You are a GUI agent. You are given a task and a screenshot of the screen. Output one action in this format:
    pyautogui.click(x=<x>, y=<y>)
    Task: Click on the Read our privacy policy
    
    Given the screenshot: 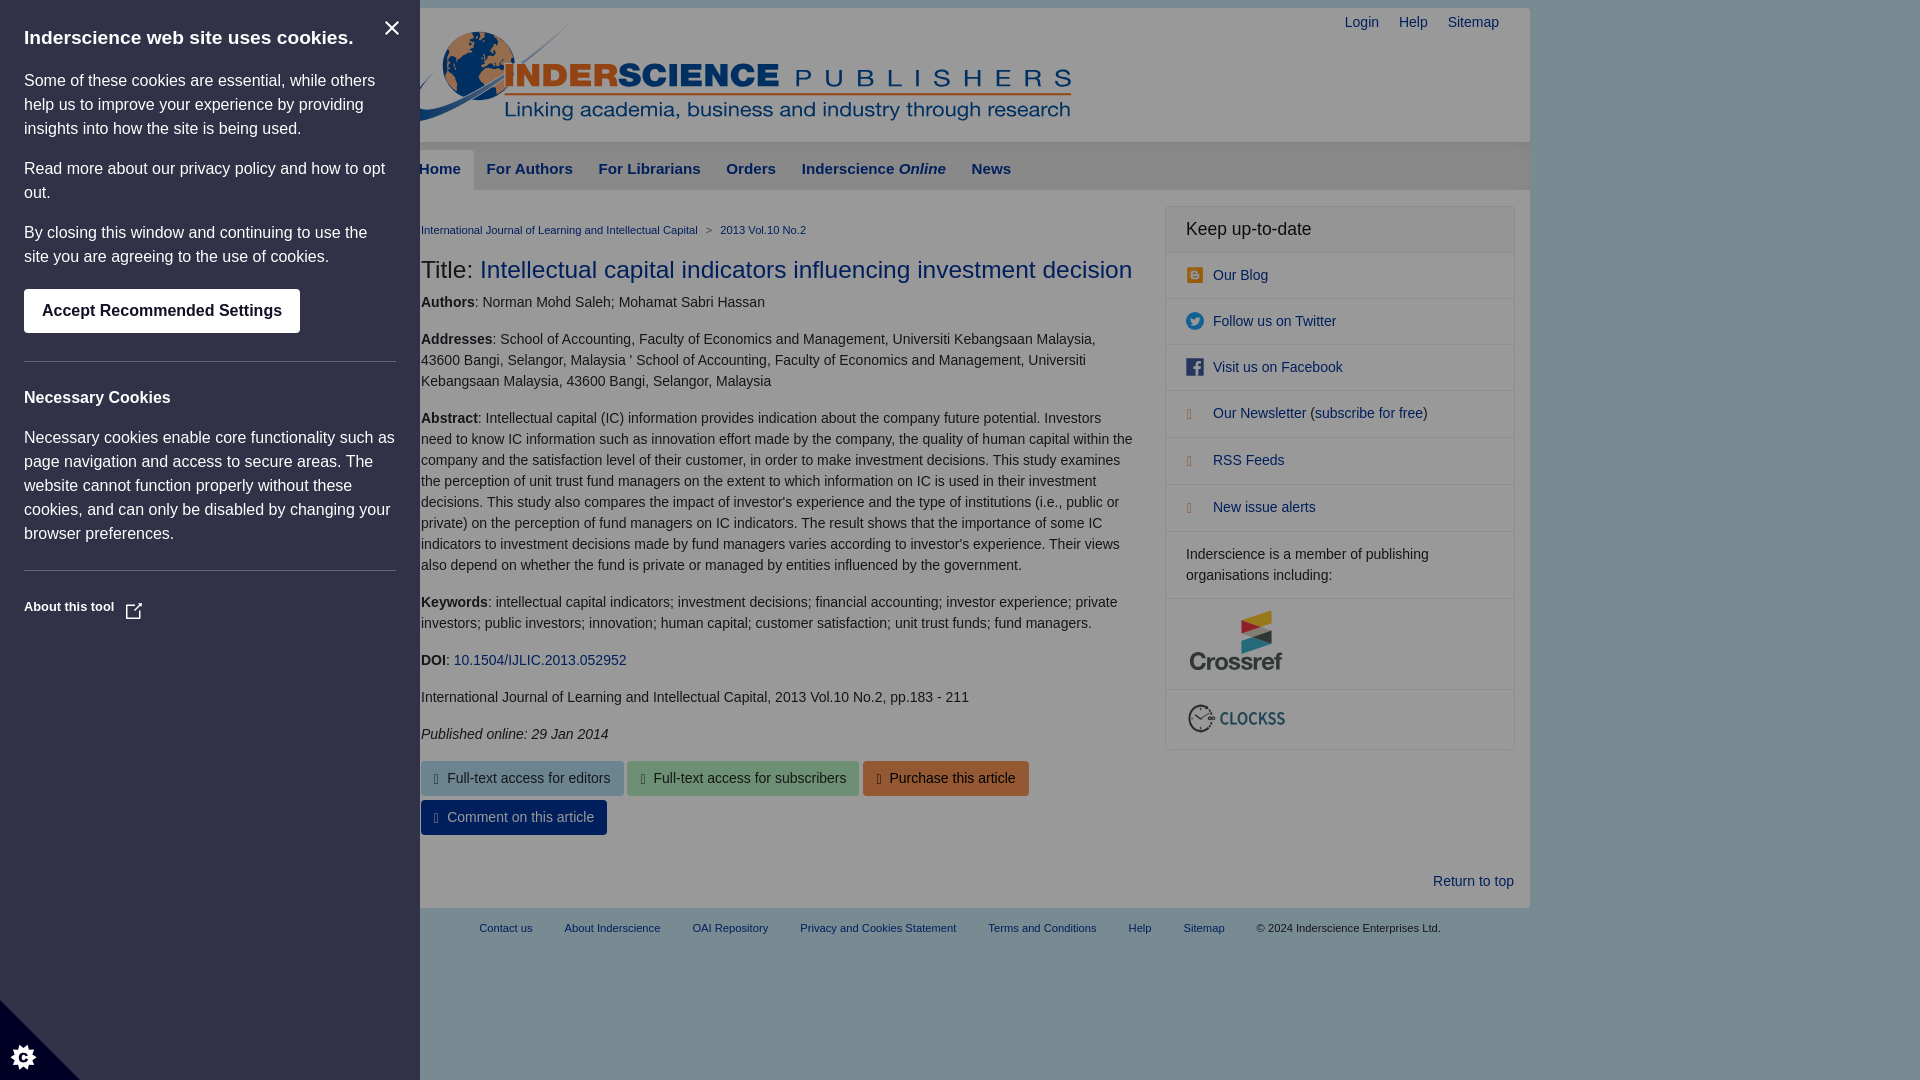 What is the action you would take?
    pyautogui.click(x=228, y=168)
    